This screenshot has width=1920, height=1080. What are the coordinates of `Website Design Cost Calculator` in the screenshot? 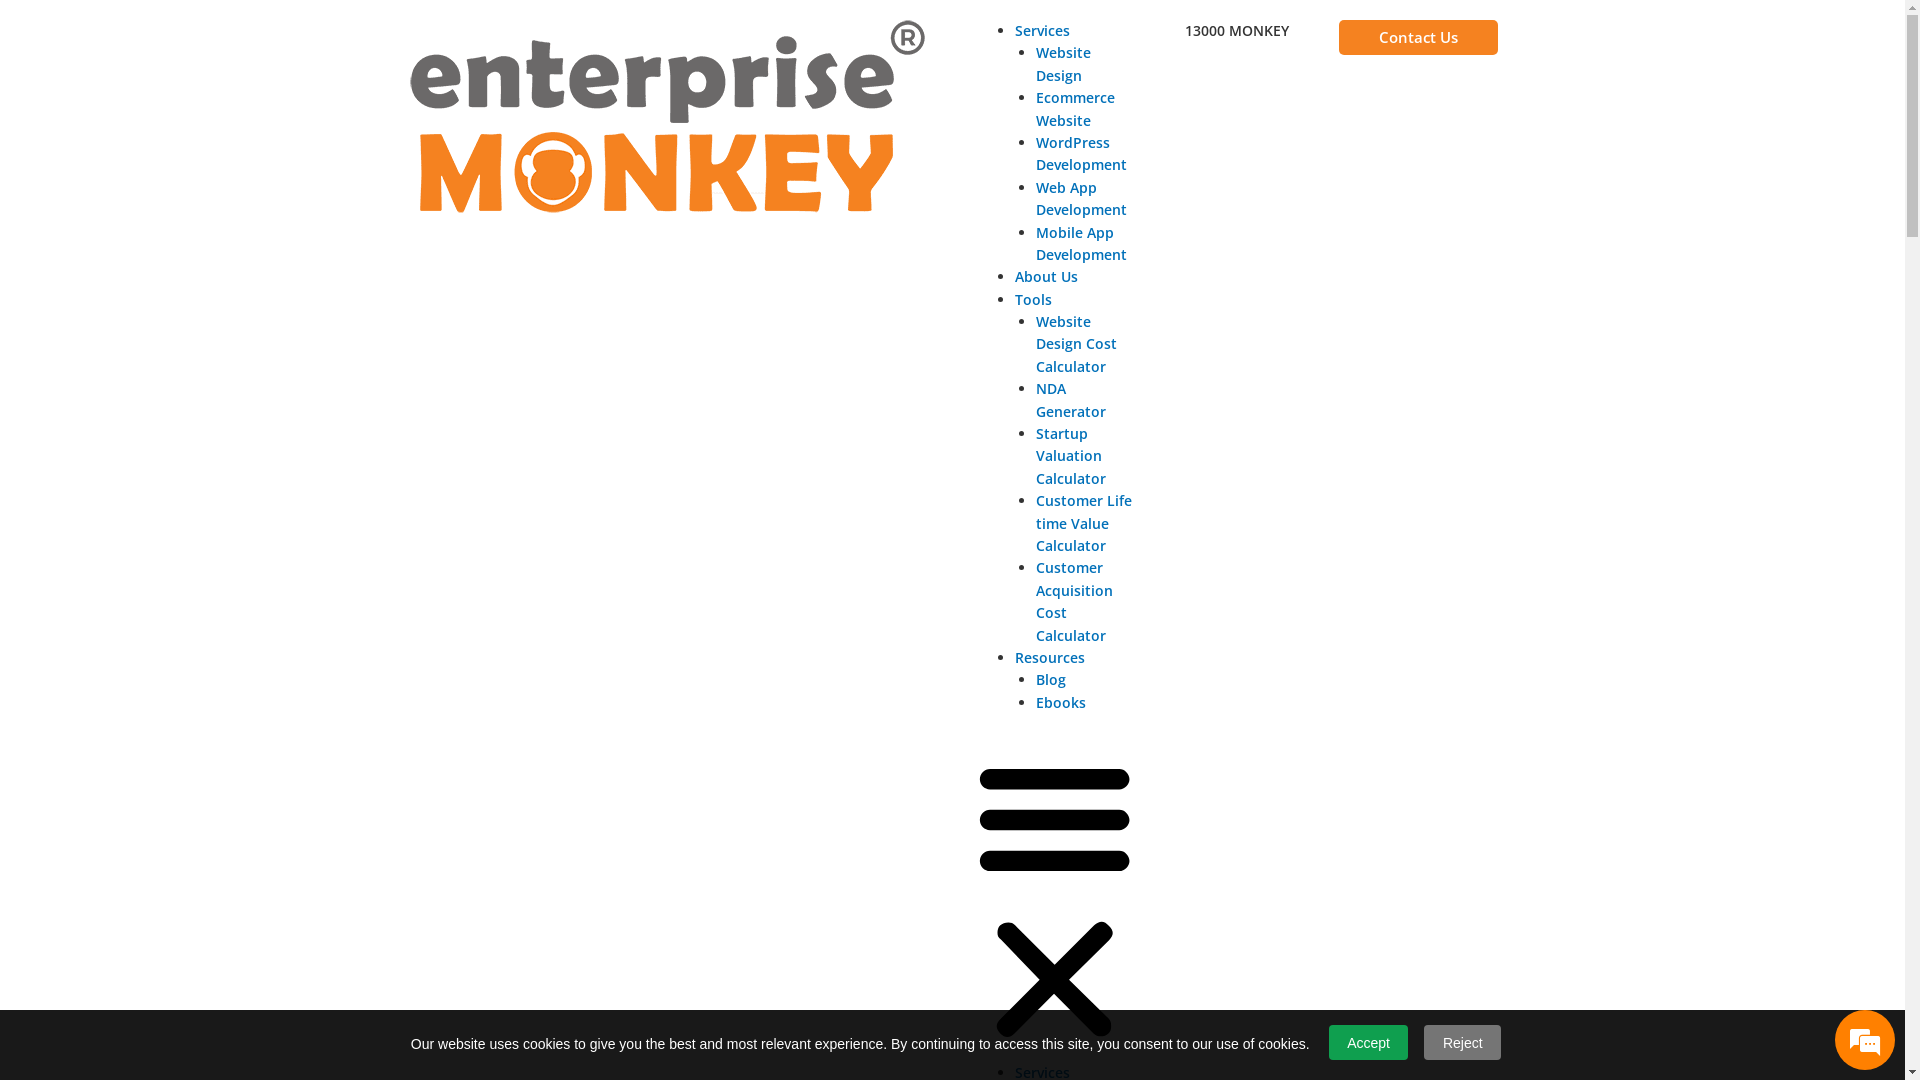 It's located at (1076, 344).